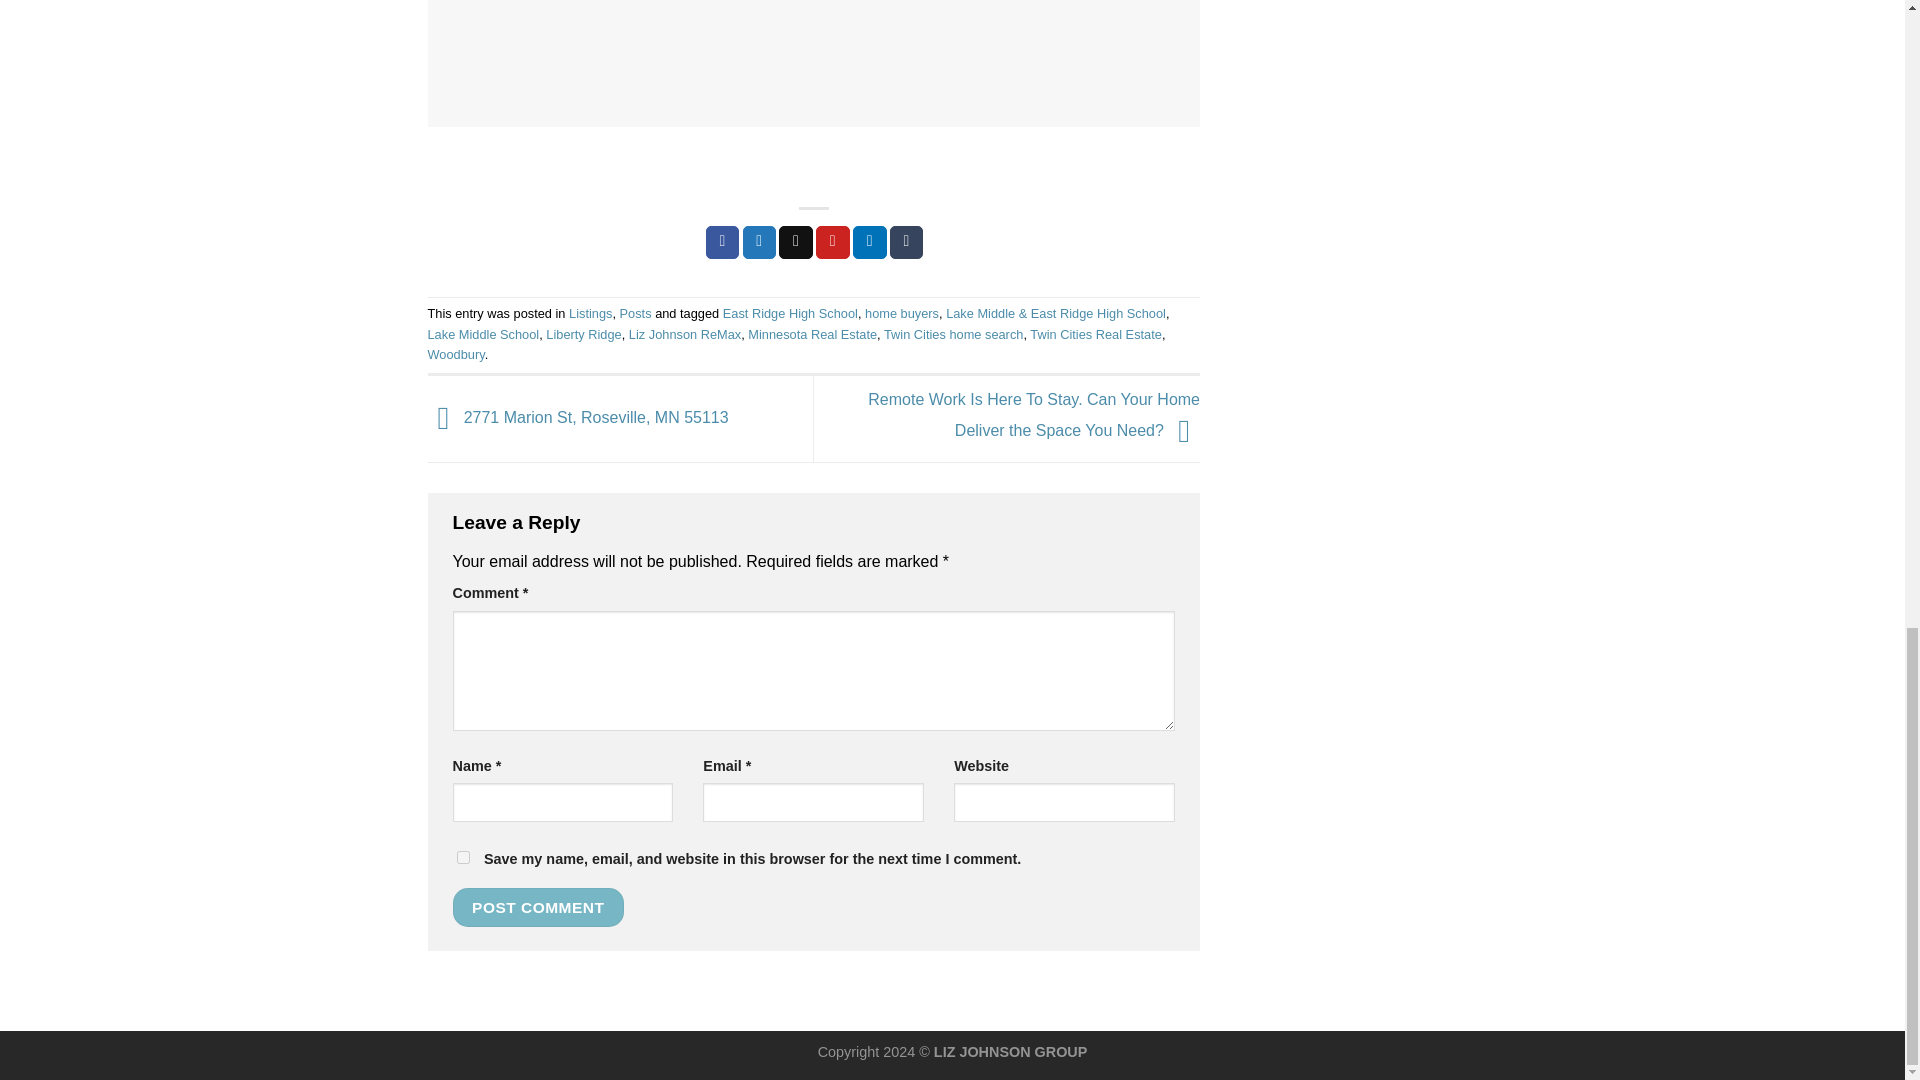 The width and height of the screenshot is (1920, 1080). What do you see at coordinates (578, 418) in the screenshot?
I see `2771 Marion St, Roseville, MN 55113` at bounding box center [578, 418].